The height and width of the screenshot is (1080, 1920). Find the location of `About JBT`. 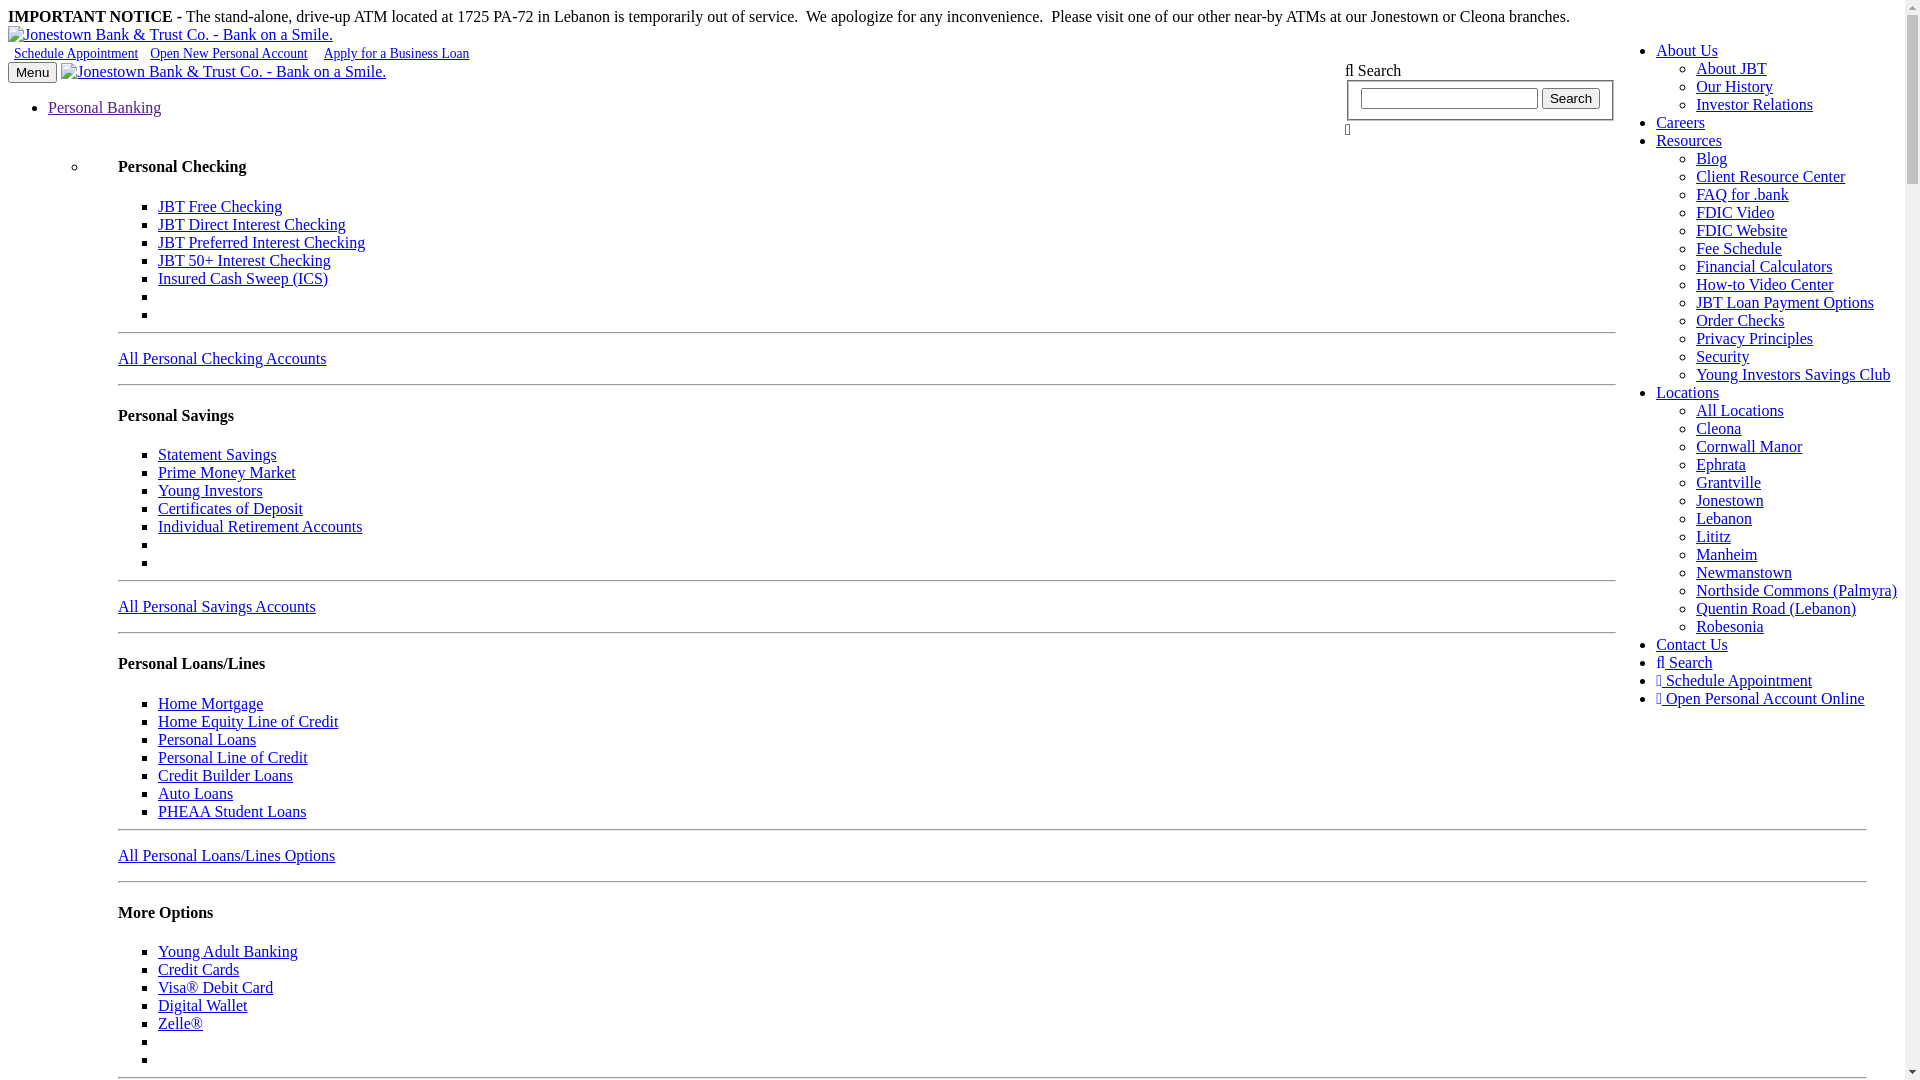

About JBT is located at coordinates (1732, 68).